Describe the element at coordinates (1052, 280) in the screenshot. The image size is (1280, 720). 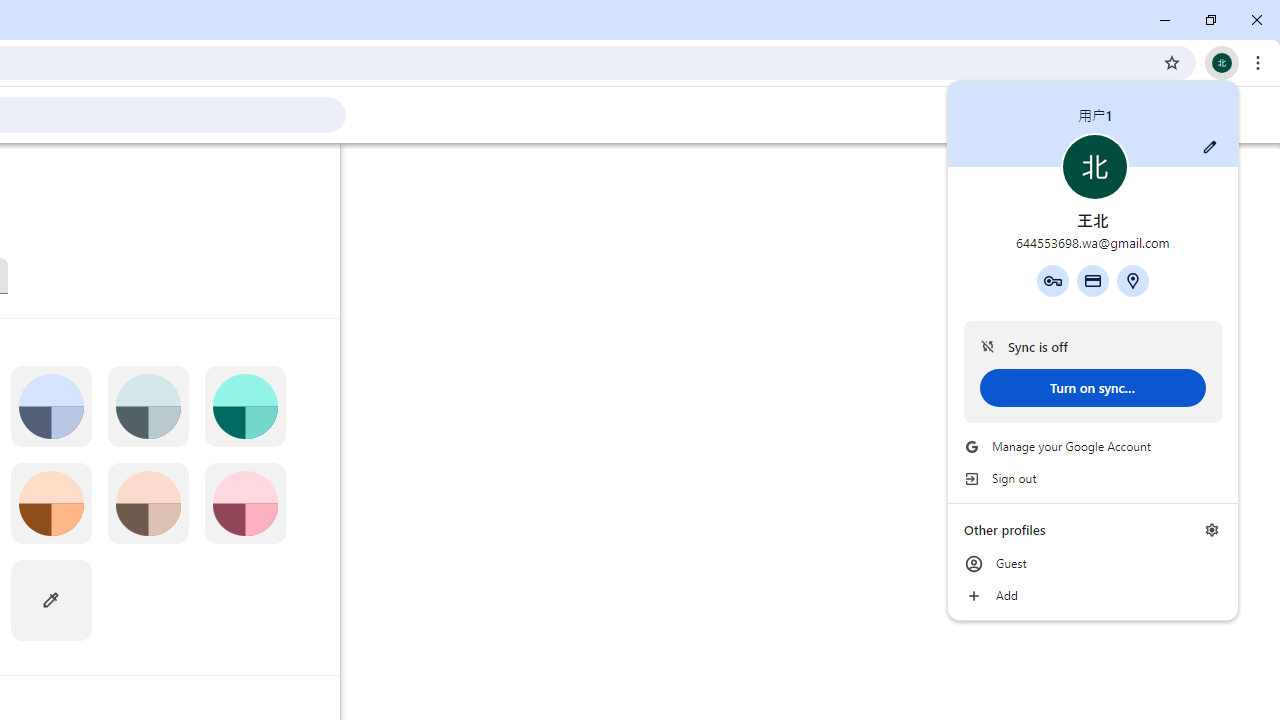
I see `Google Password Manager` at that location.